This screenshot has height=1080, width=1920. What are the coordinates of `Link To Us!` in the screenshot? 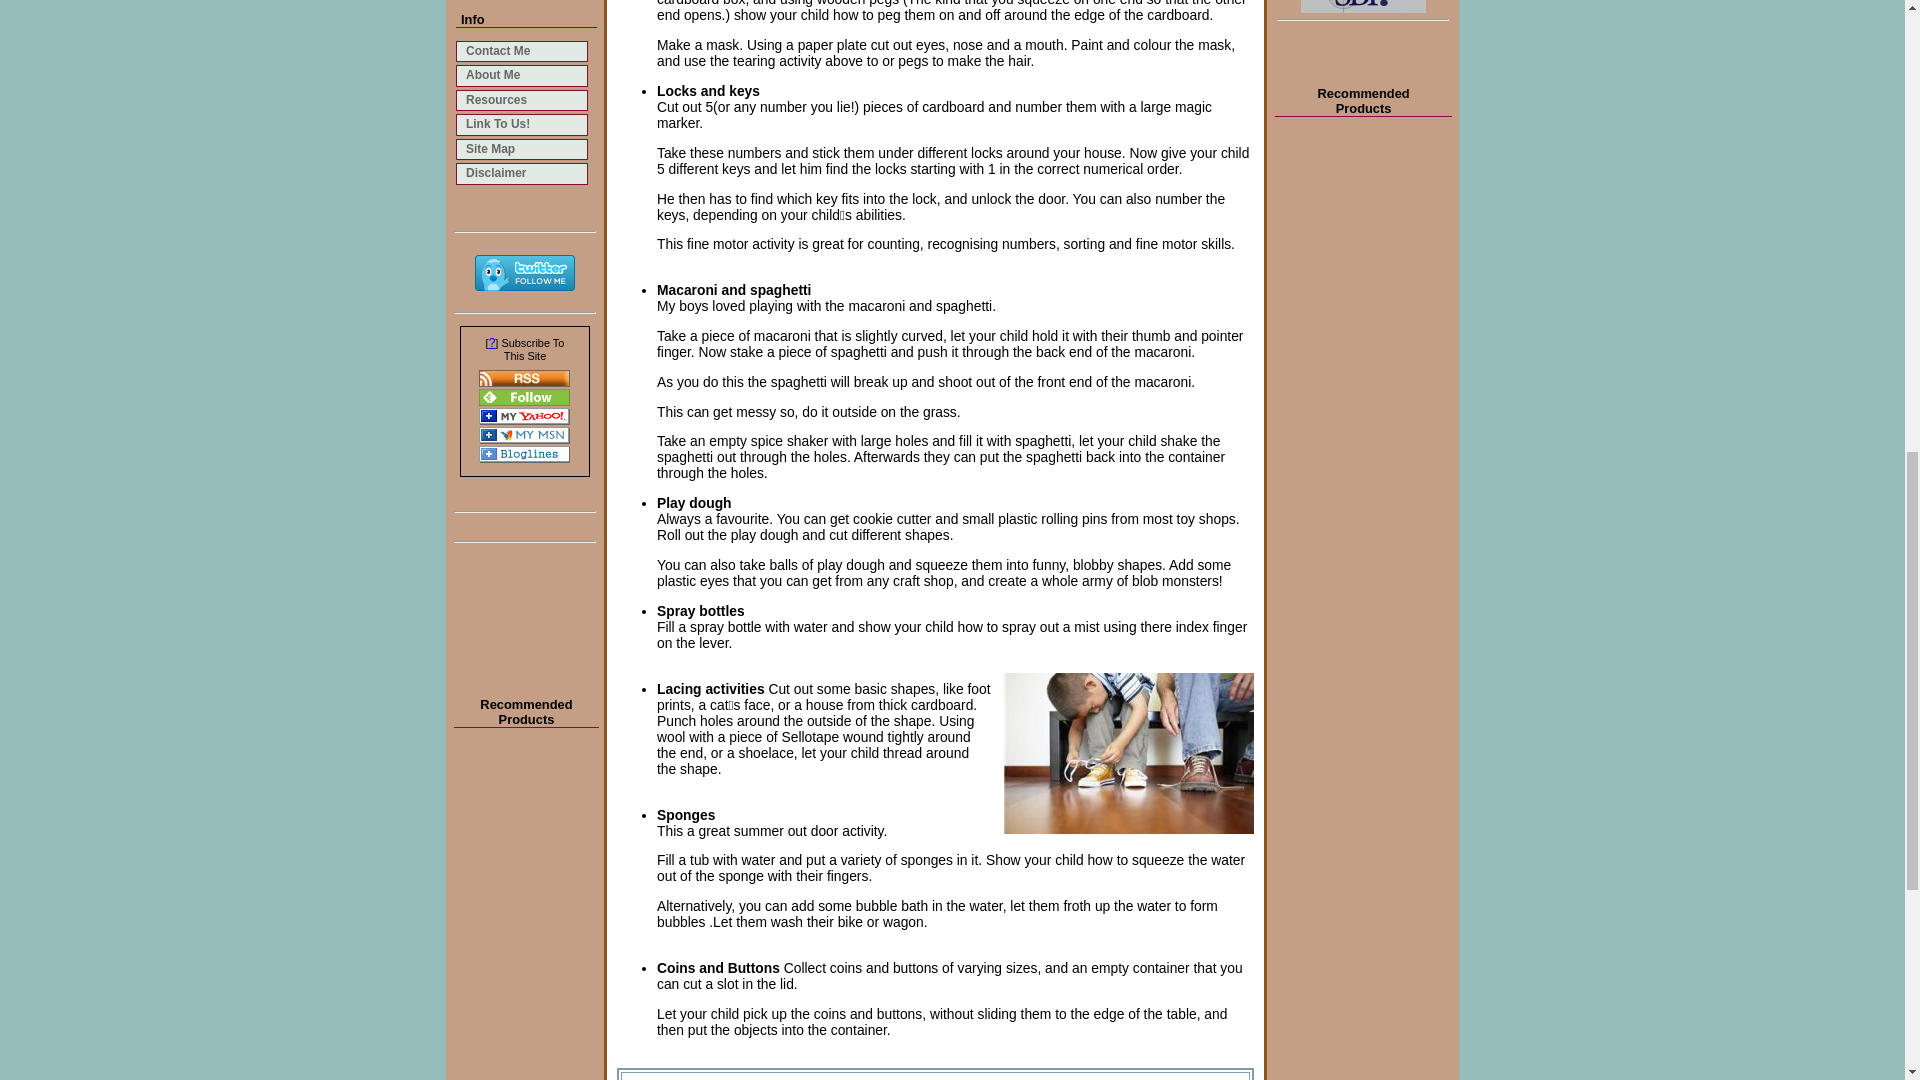 It's located at (522, 124).